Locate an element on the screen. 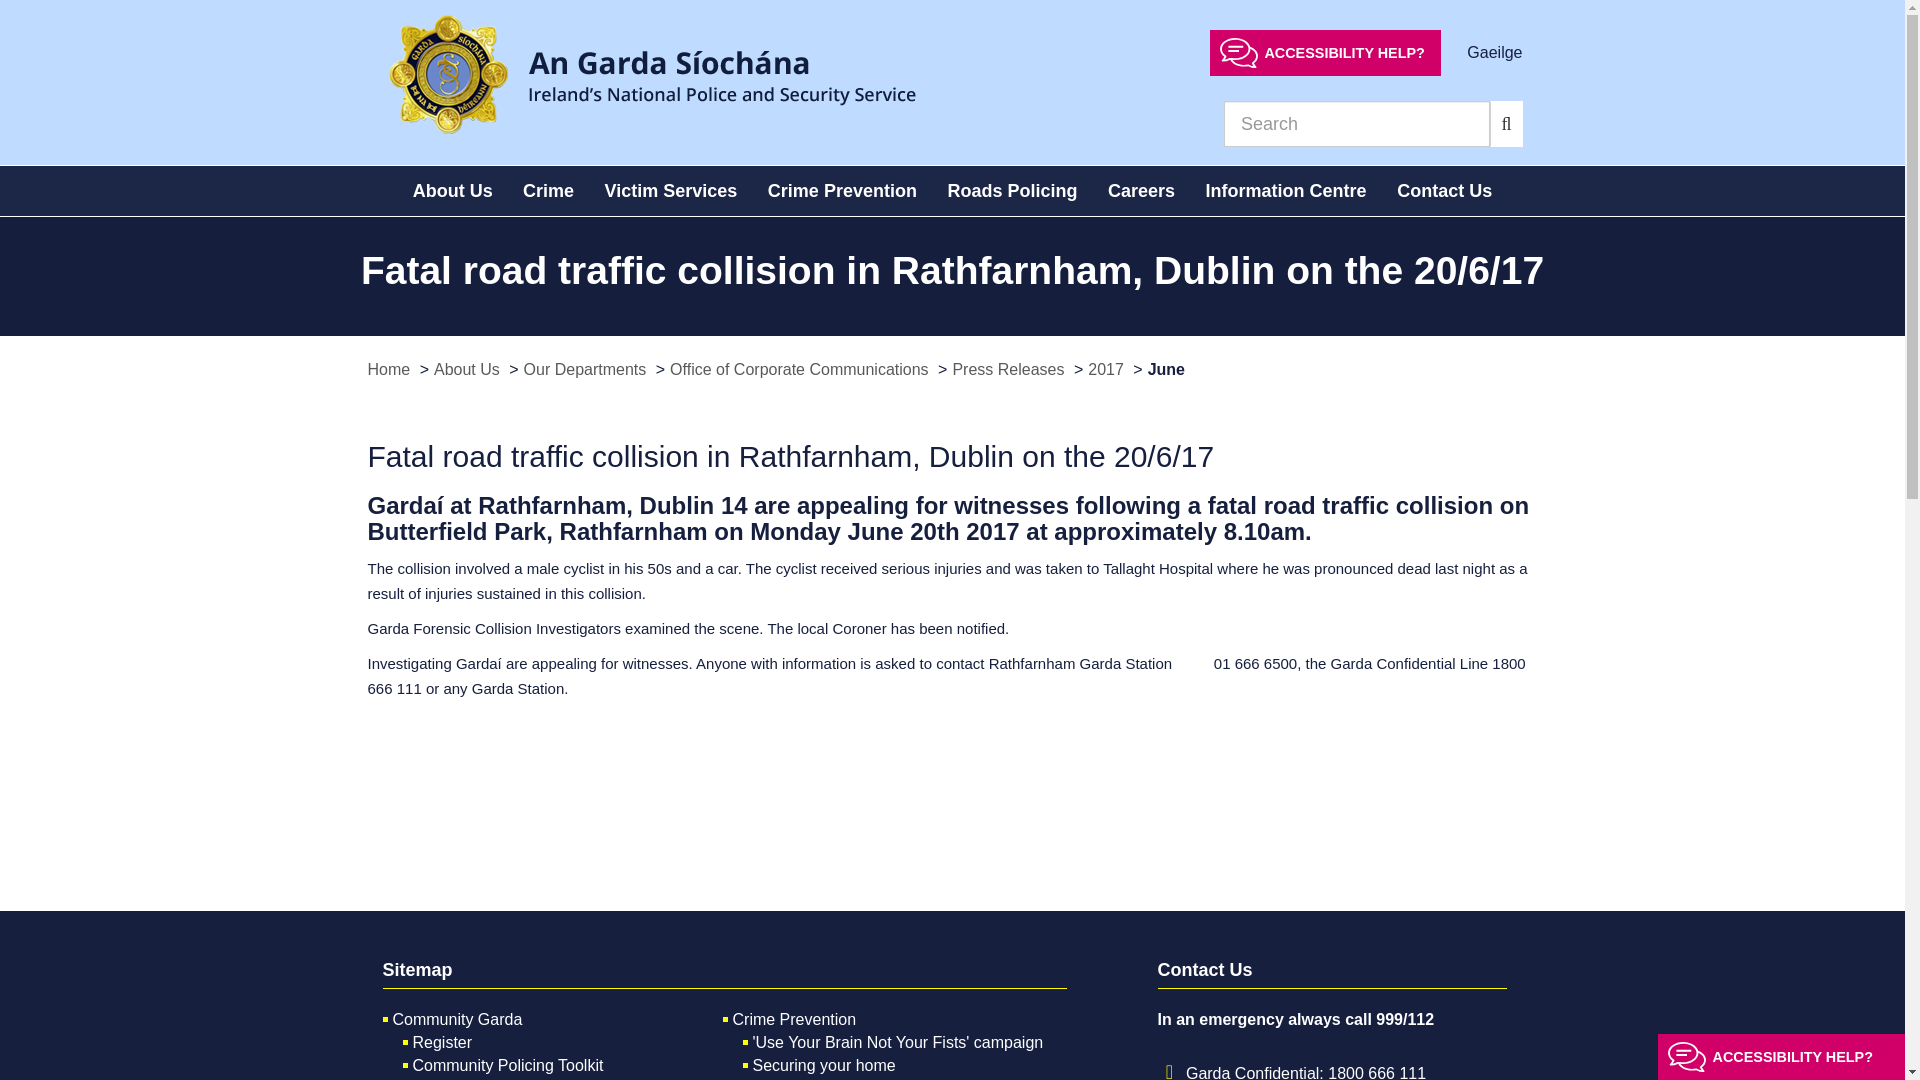  Crime is located at coordinates (548, 191).